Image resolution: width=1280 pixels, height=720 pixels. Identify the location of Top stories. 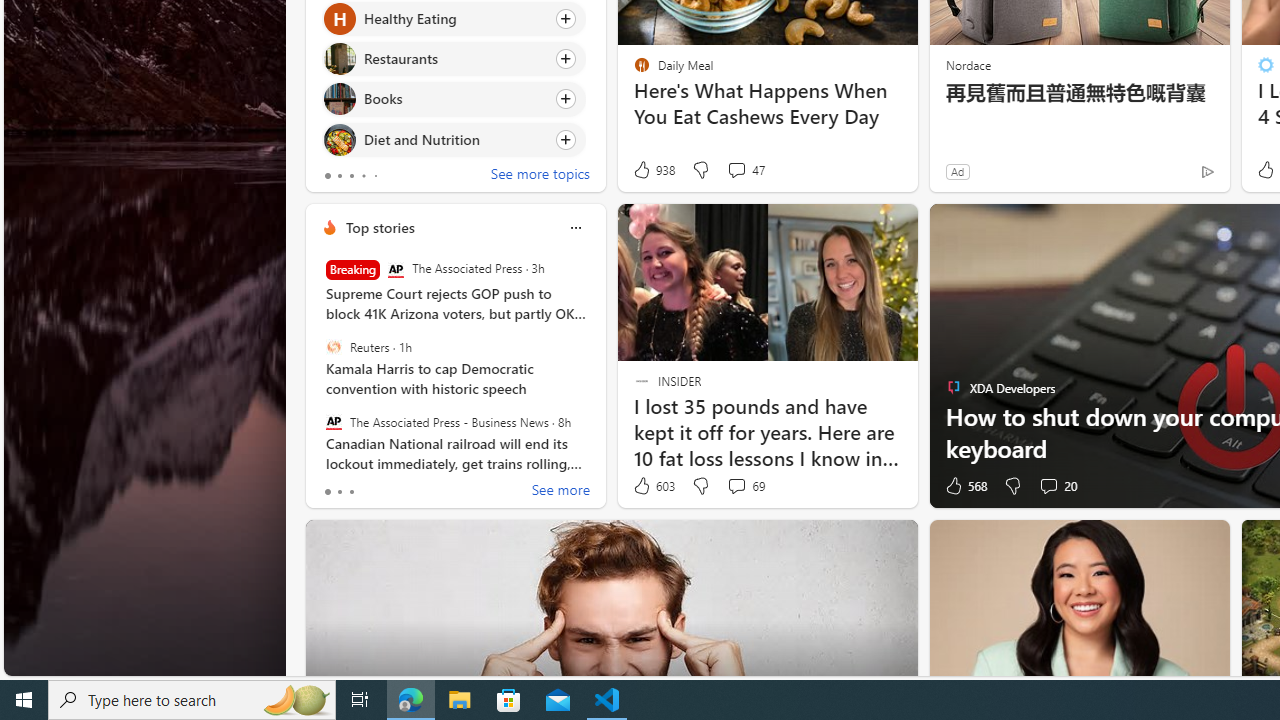
(380, 227).